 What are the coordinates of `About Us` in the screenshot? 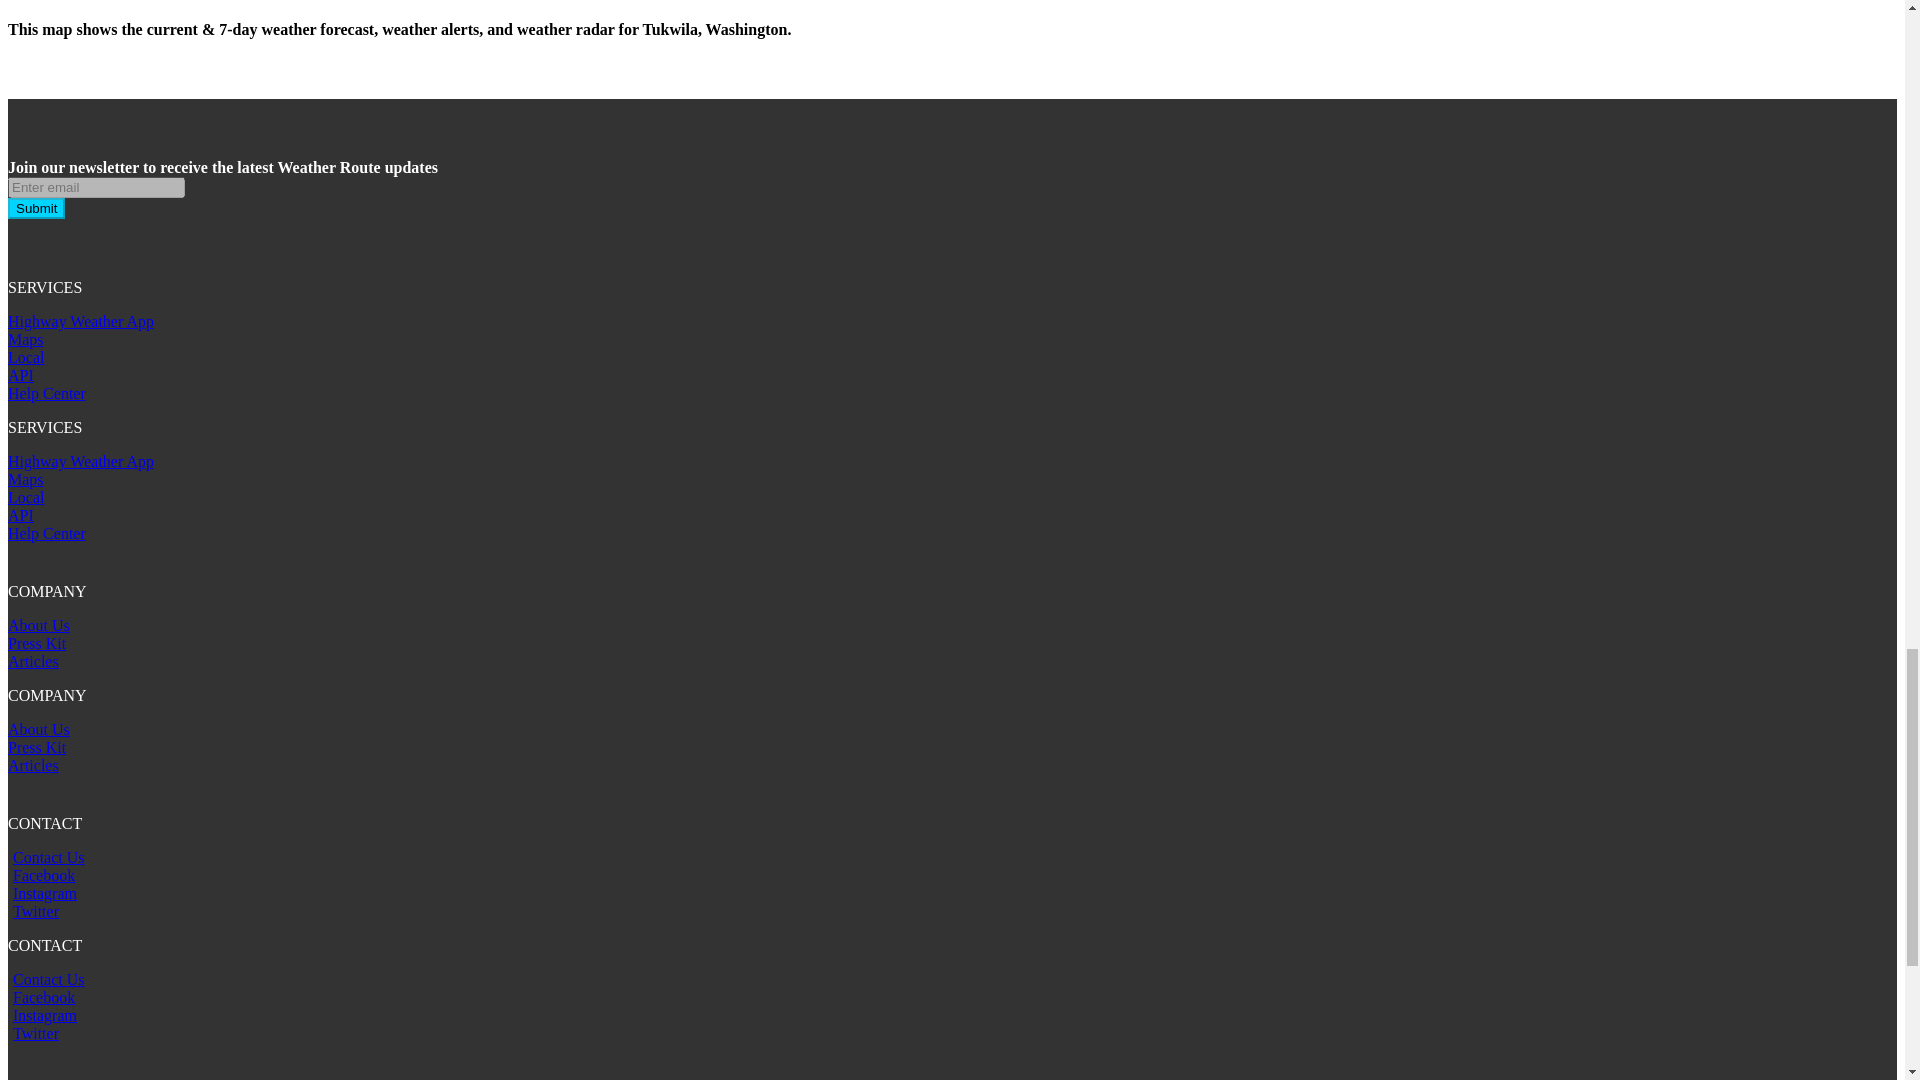 It's located at (38, 624).